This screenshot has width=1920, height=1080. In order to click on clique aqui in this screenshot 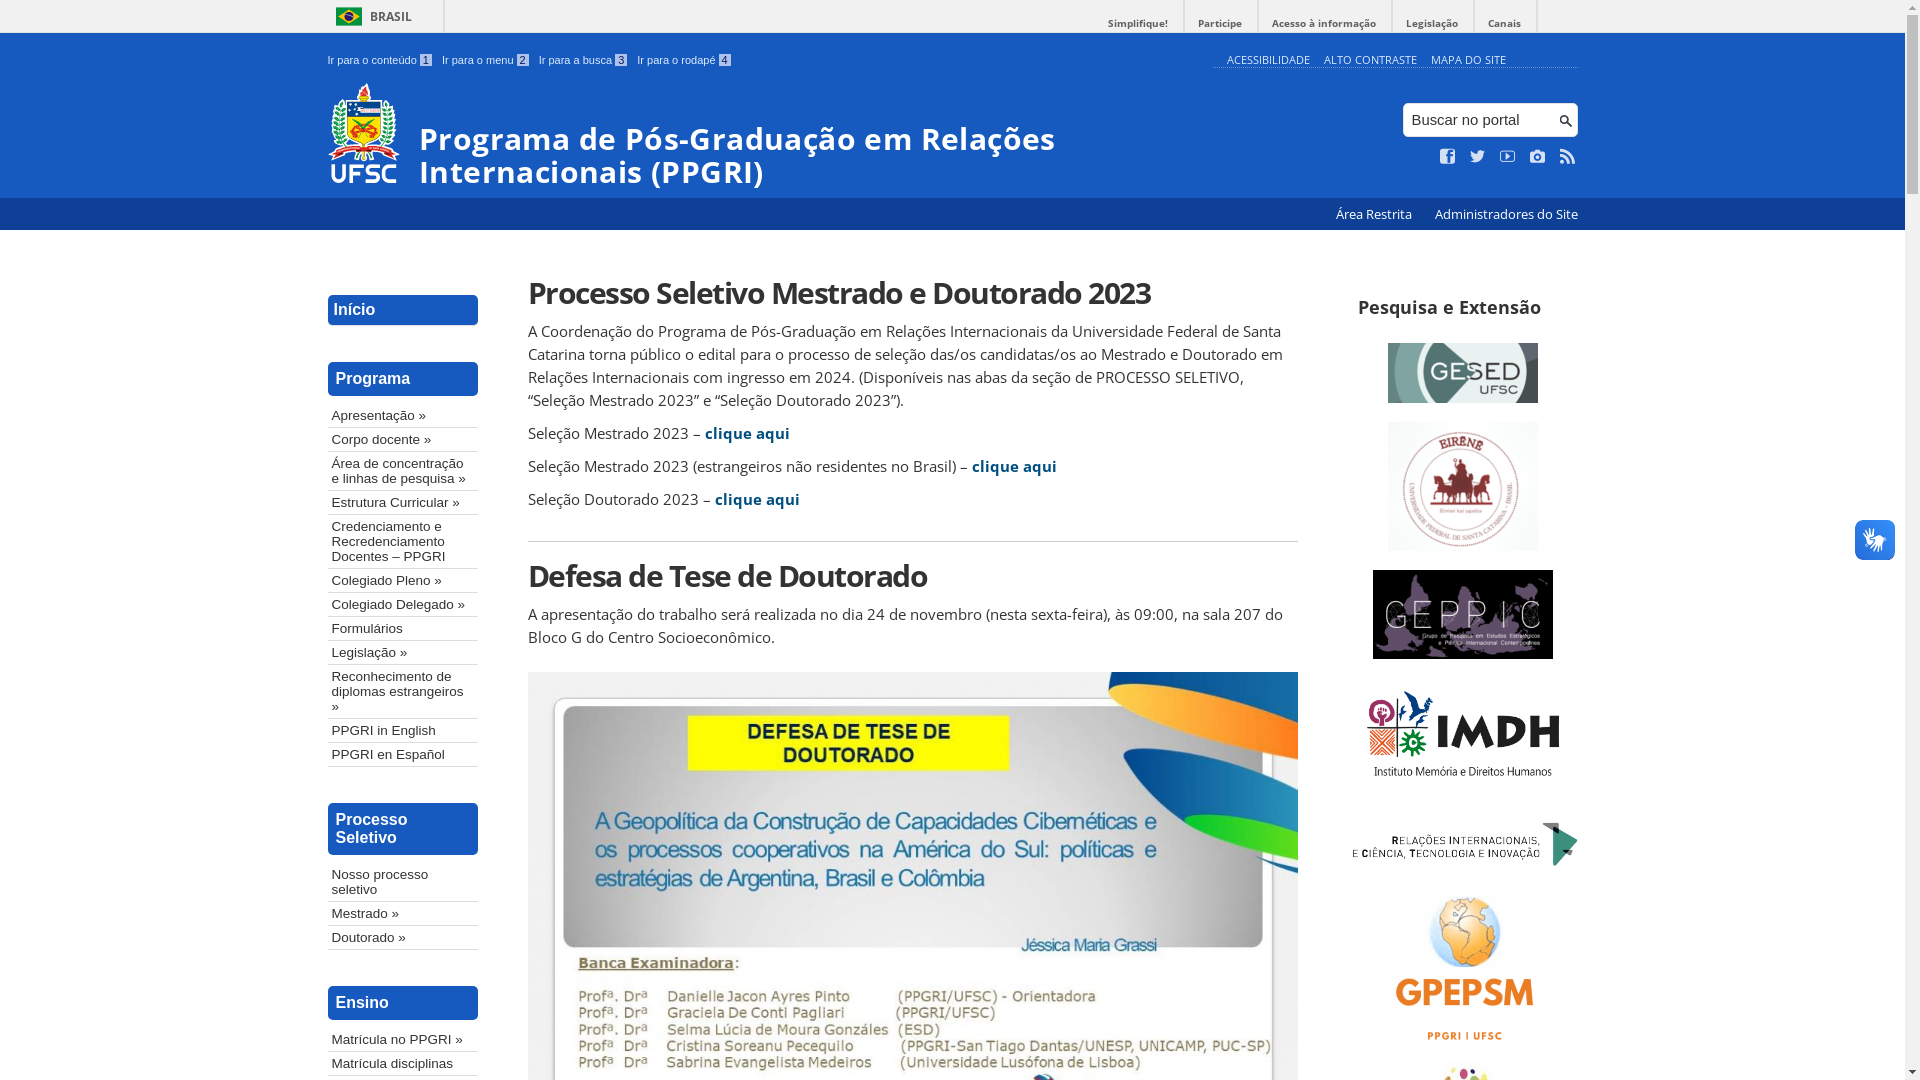, I will do `click(746, 433)`.